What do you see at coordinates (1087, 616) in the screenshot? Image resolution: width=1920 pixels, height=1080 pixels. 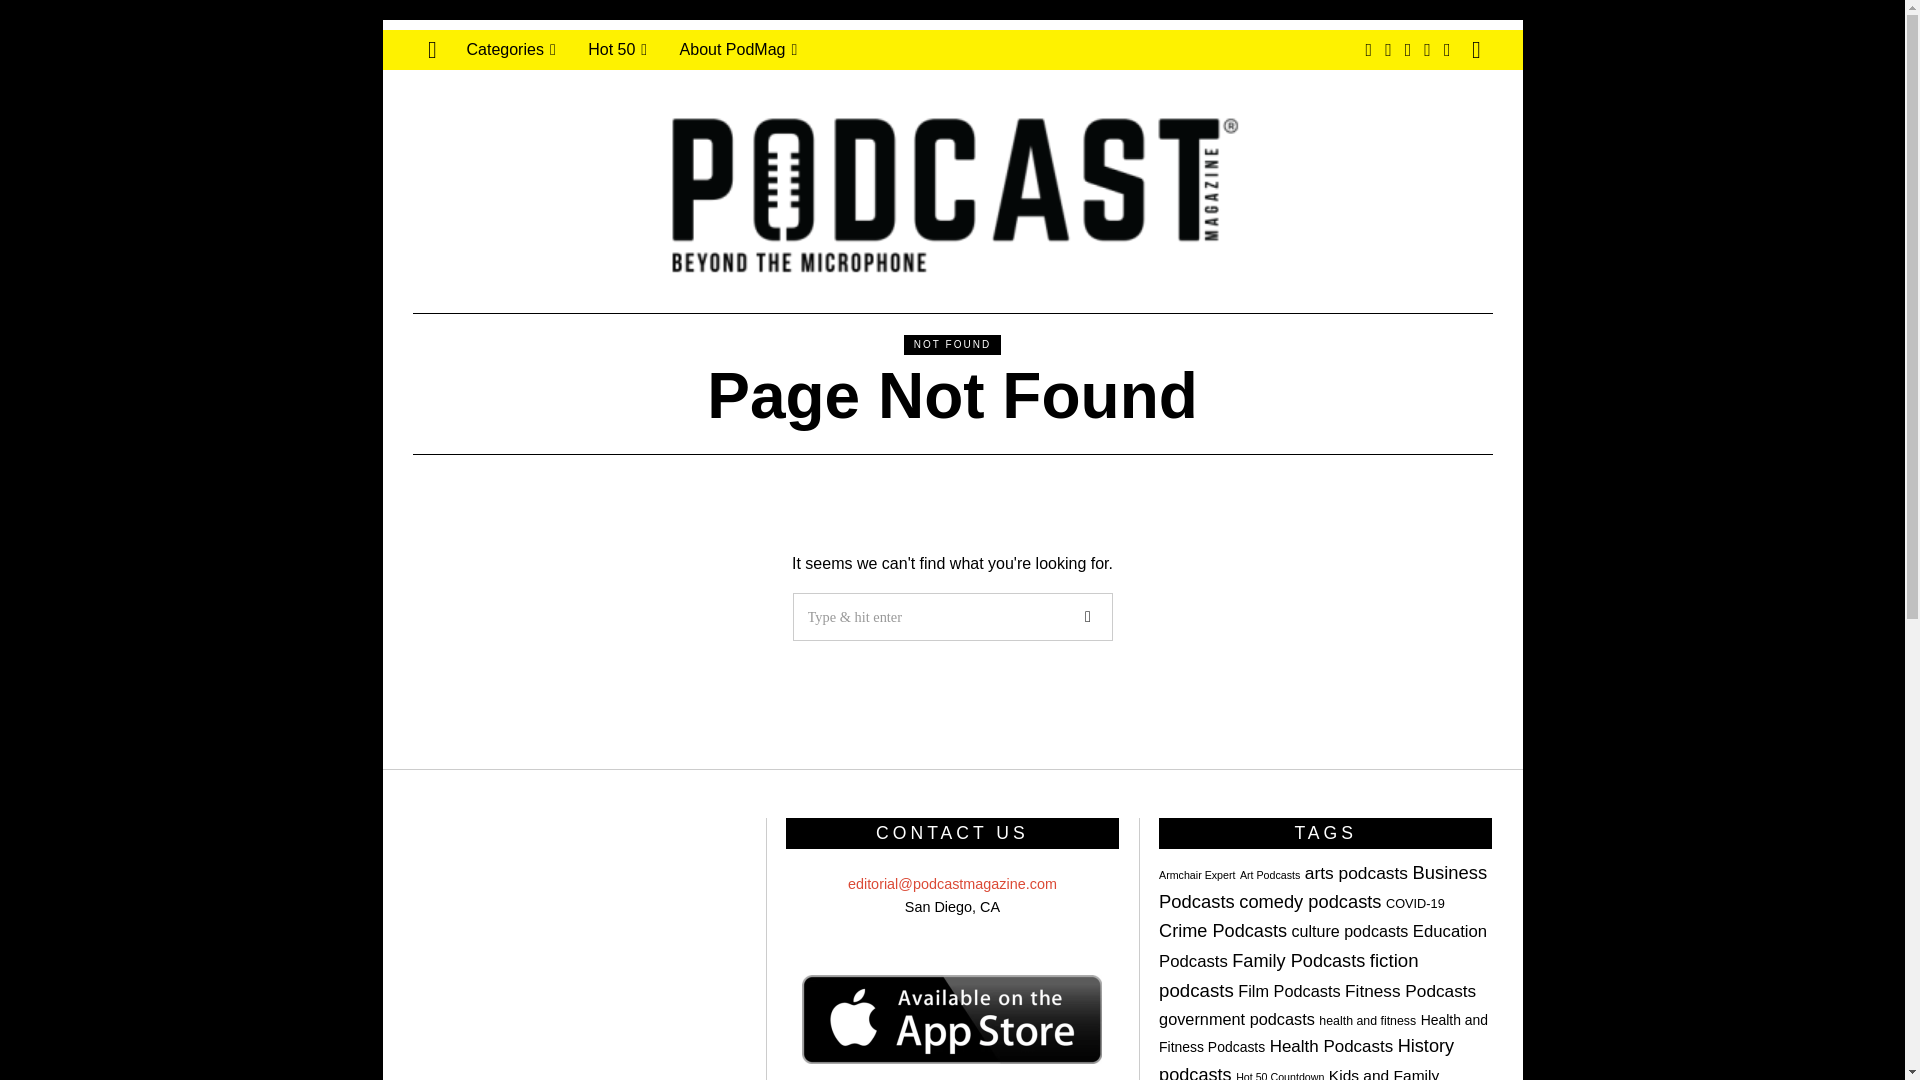 I see `Go` at bounding box center [1087, 616].